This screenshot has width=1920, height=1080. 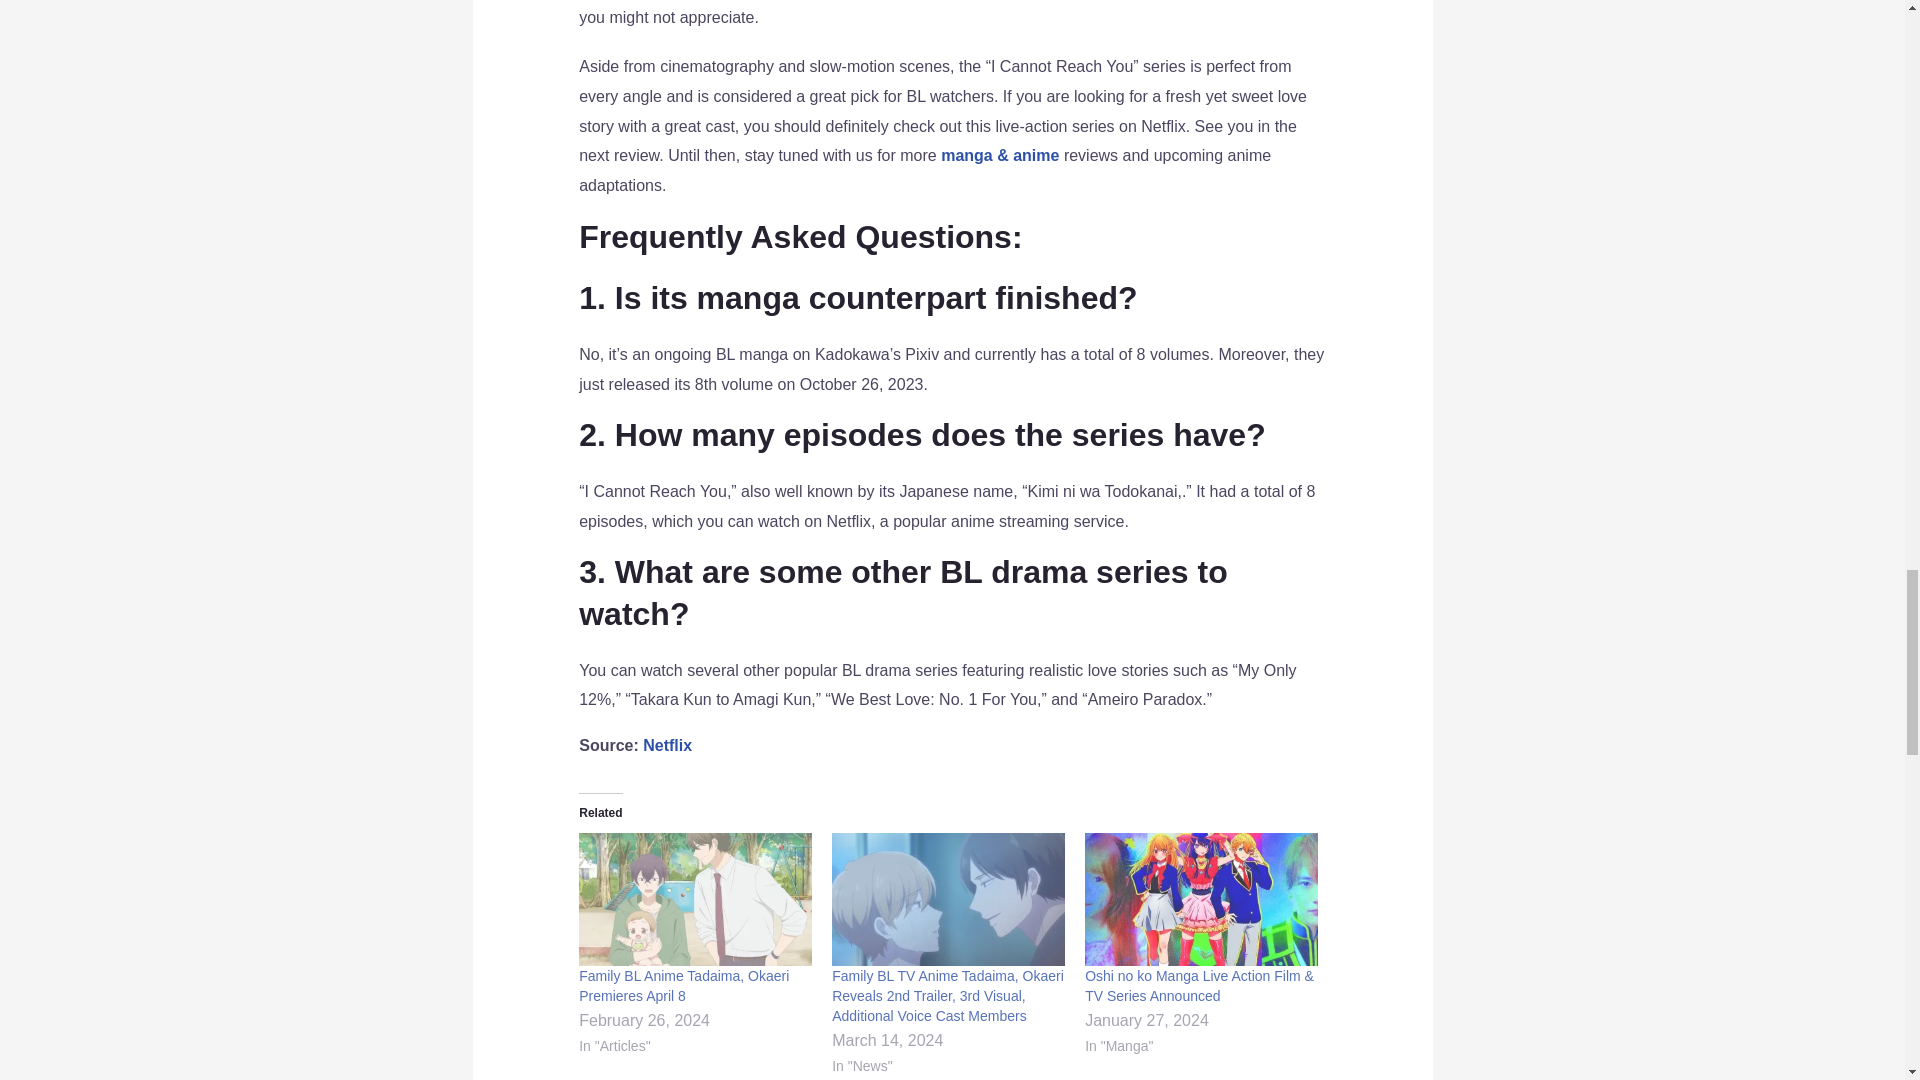 What do you see at coordinates (684, 986) in the screenshot?
I see `Family BL Anime Tadaima, Okaeri Premieres April 8` at bounding box center [684, 986].